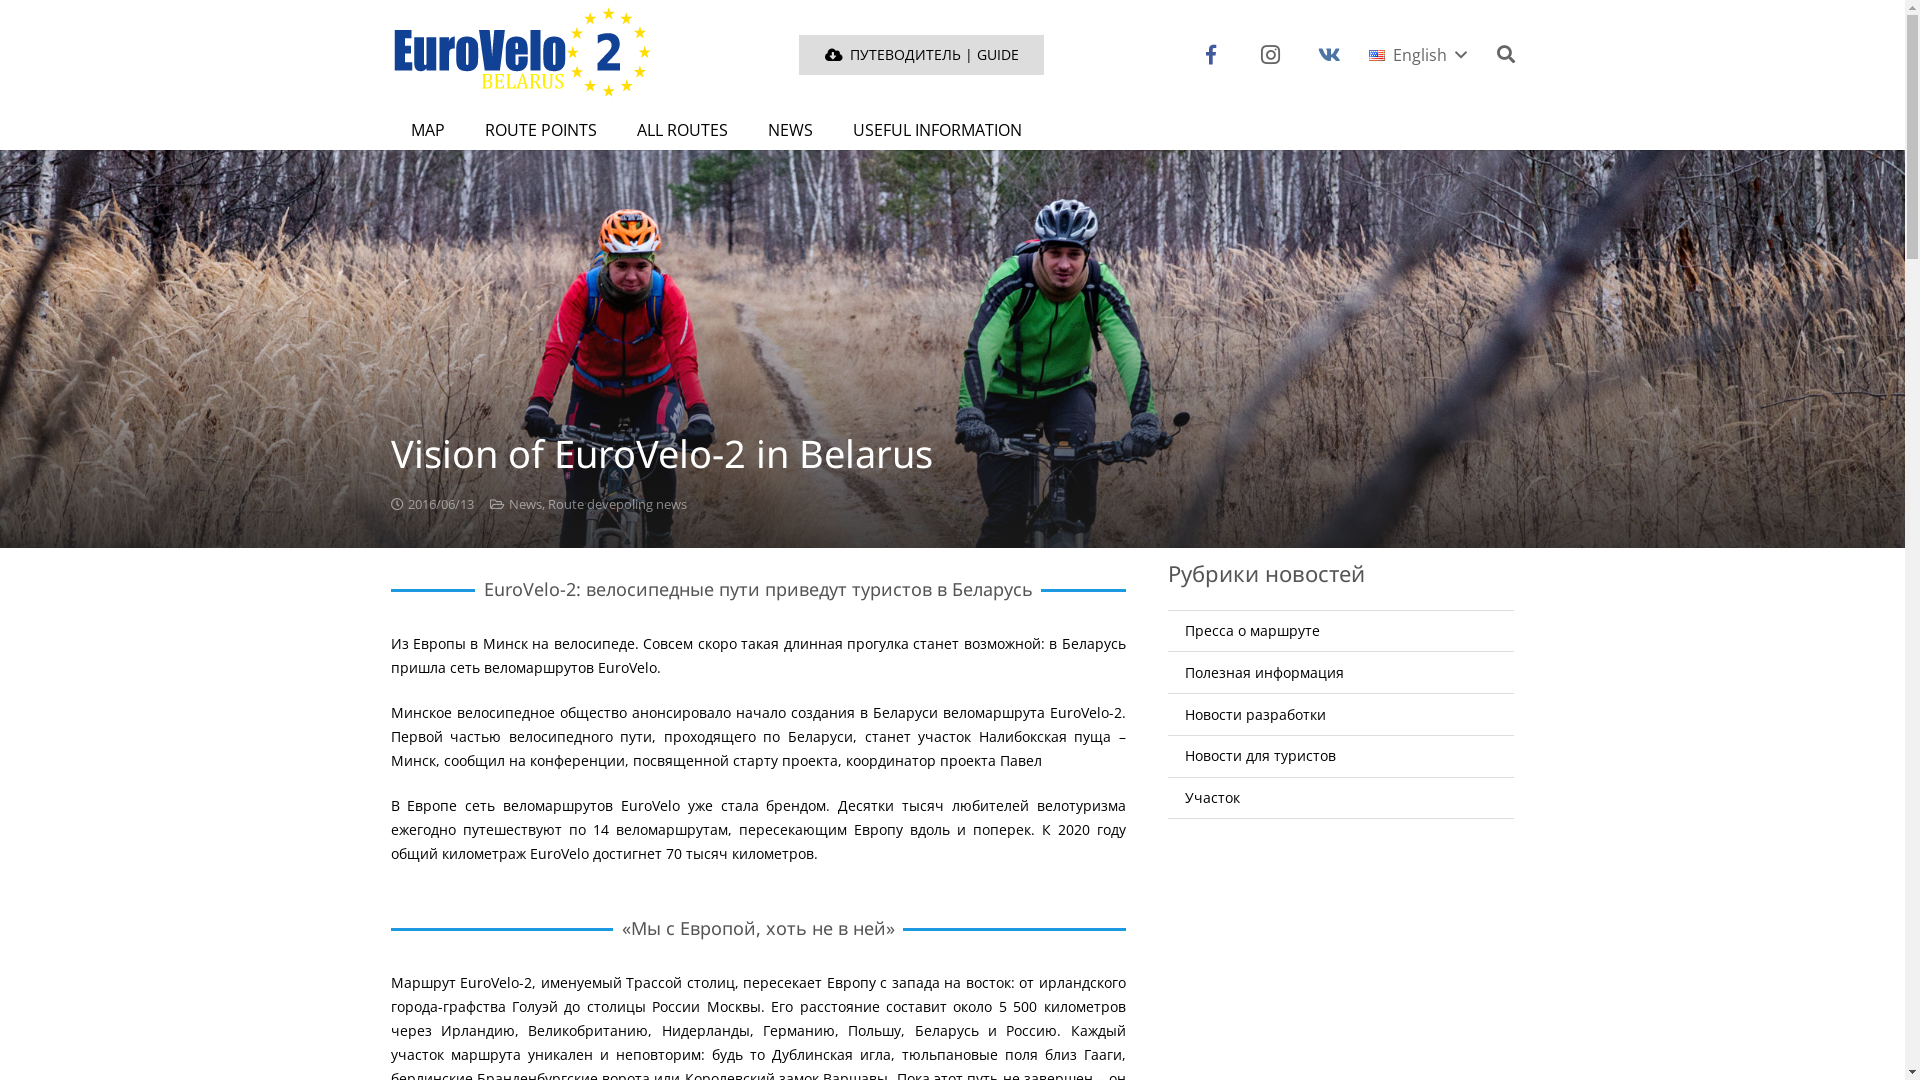 This screenshot has width=1920, height=1080. What do you see at coordinates (525, 504) in the screenshot?
I see `News` at bounding box center [525, 504].